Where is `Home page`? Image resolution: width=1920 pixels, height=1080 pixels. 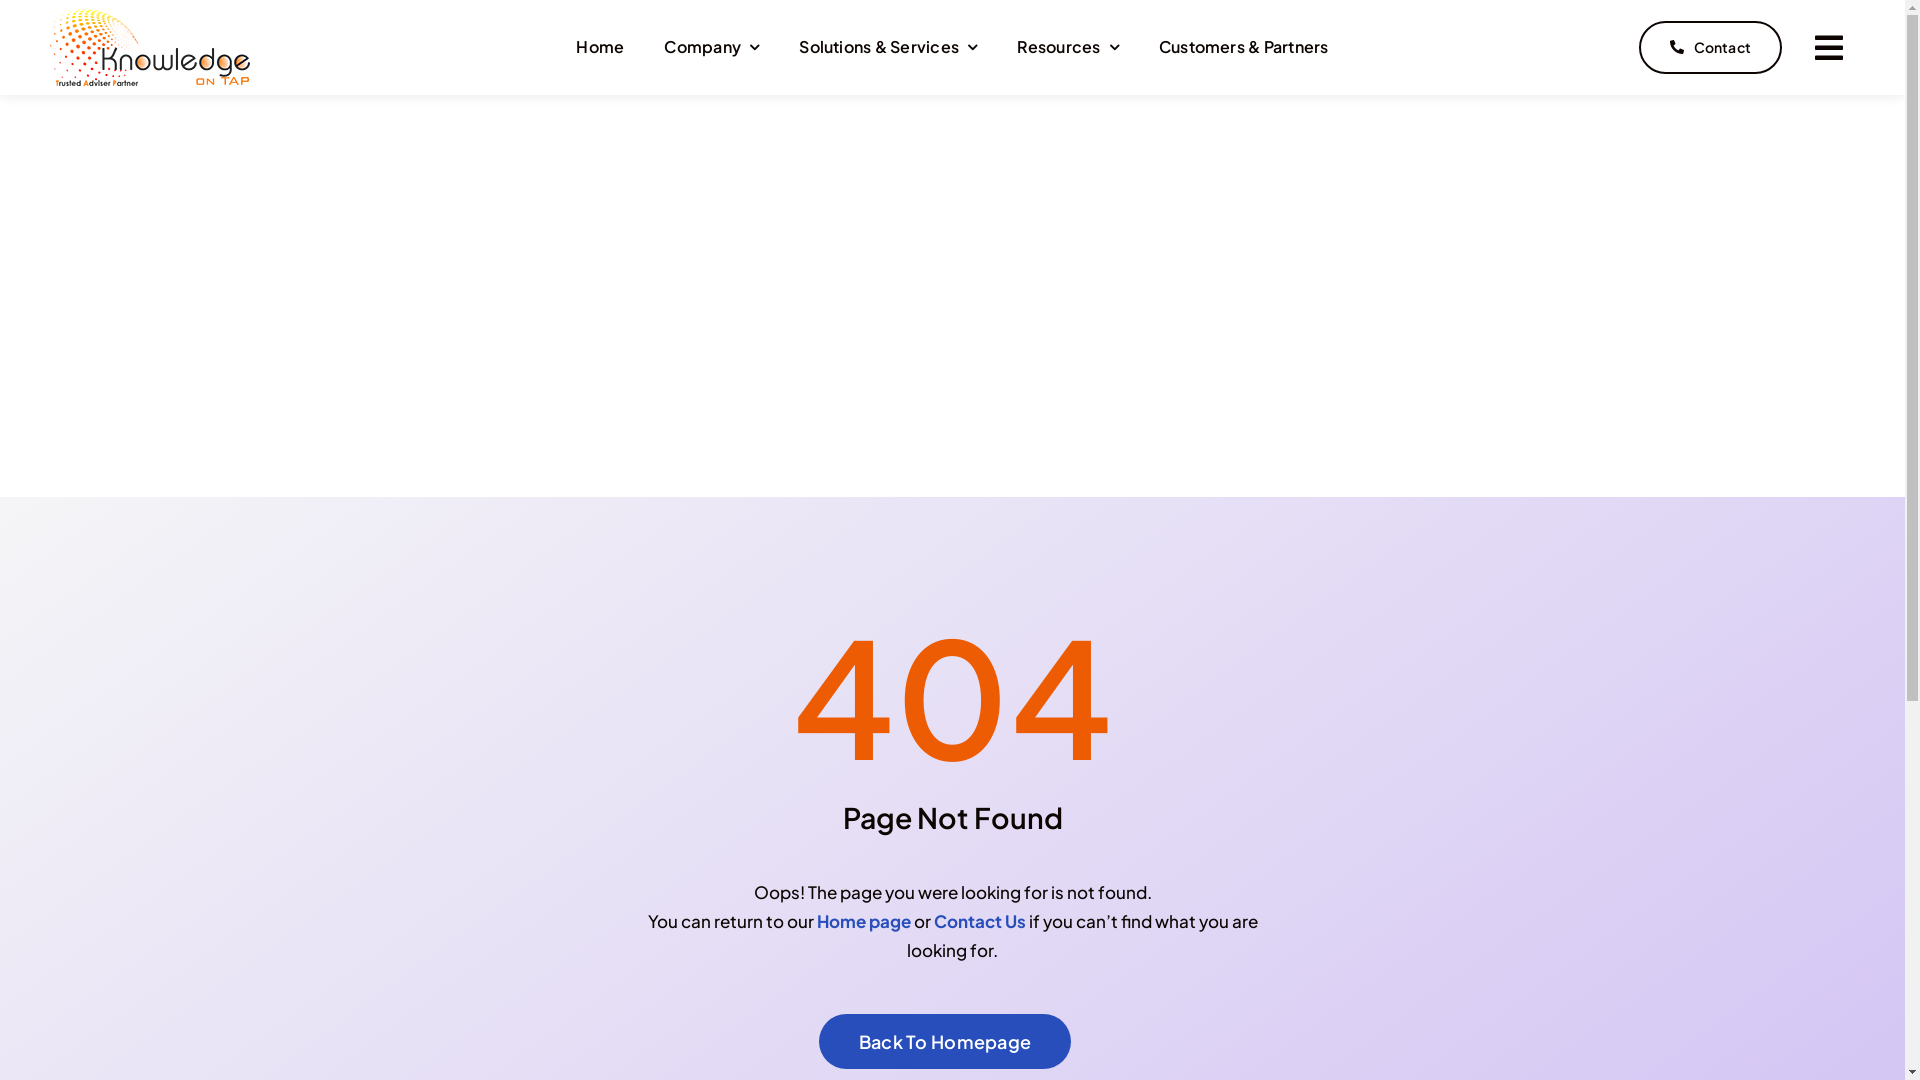 Home page is located at coordinates (863, 921).